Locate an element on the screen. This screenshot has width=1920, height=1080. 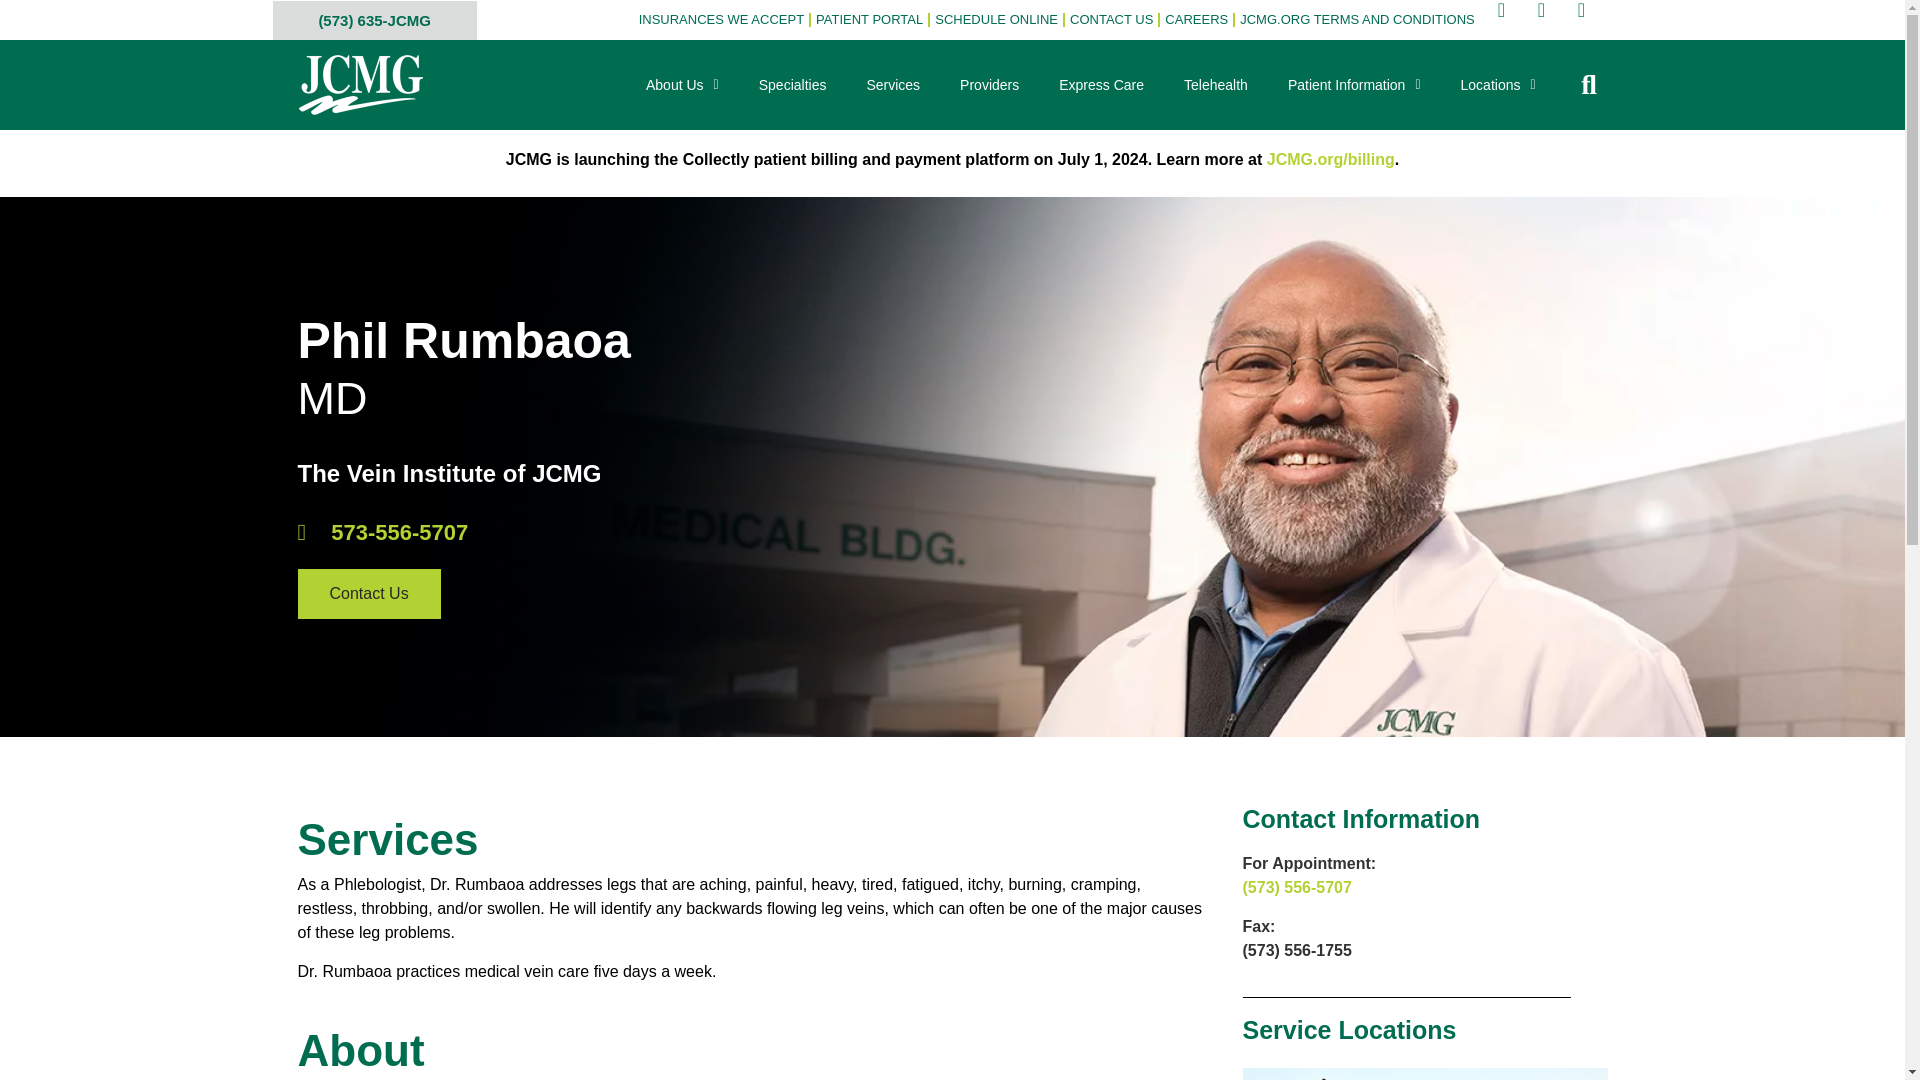
Telehealth is located at coordinates (1215, 84).